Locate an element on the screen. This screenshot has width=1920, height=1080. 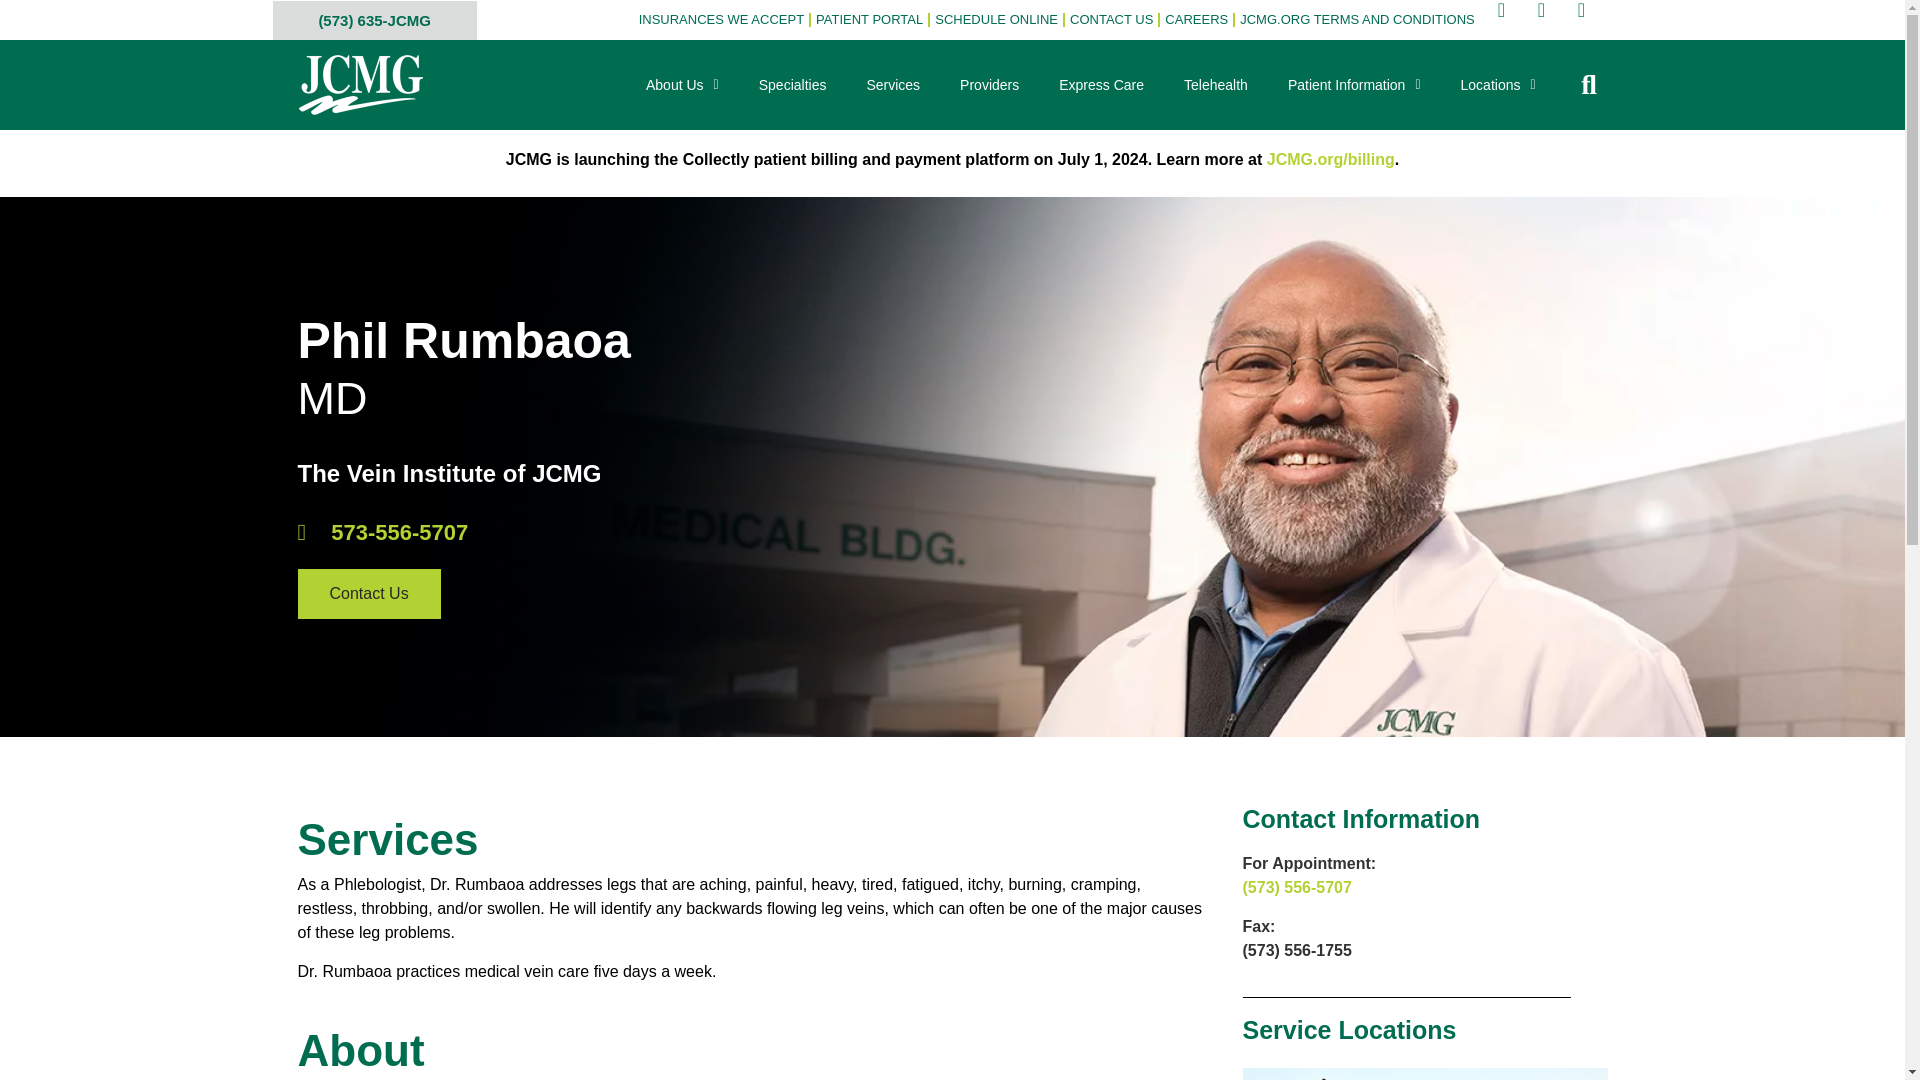
Telehealth is located at coordinates (1215, 84).